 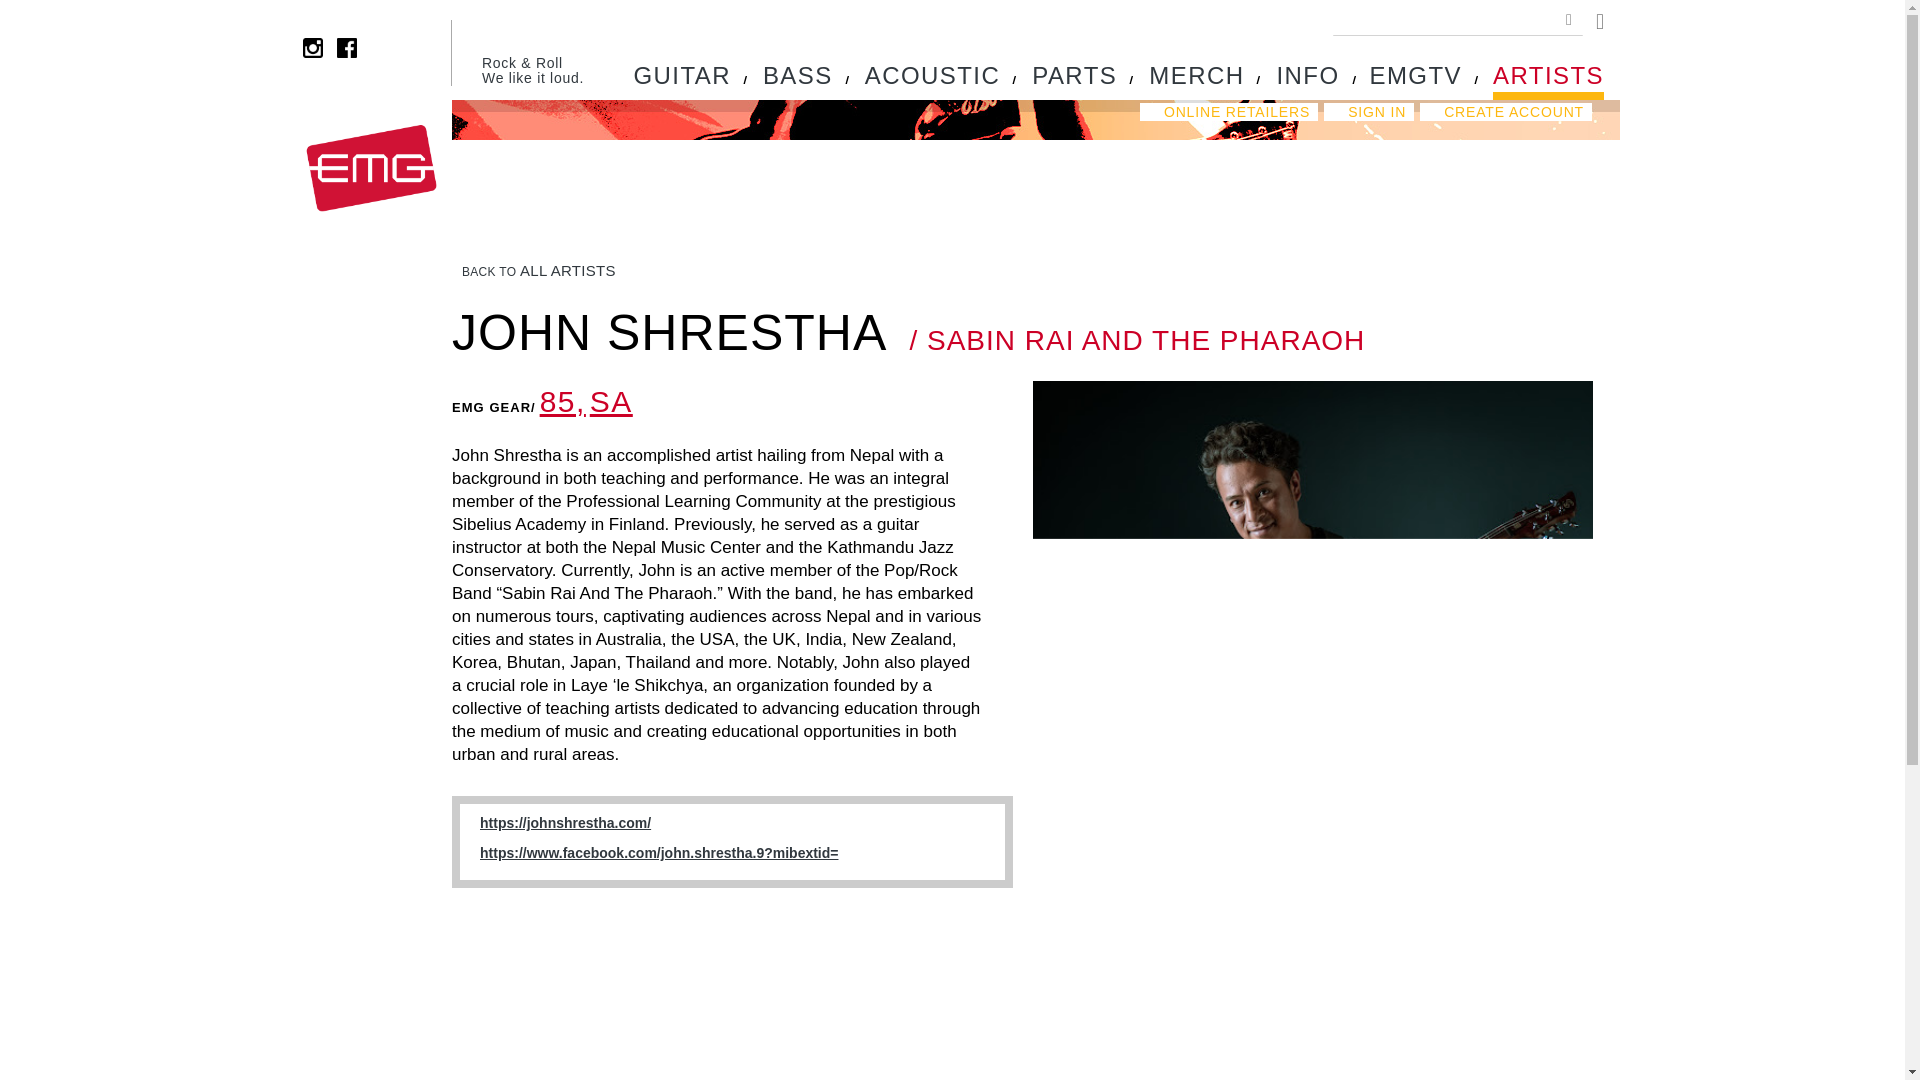 What do you see at coordinates (1506, 111) in the screenshot?
I see `CREATE ACCOUNT` at bounding box center [1506, 111].